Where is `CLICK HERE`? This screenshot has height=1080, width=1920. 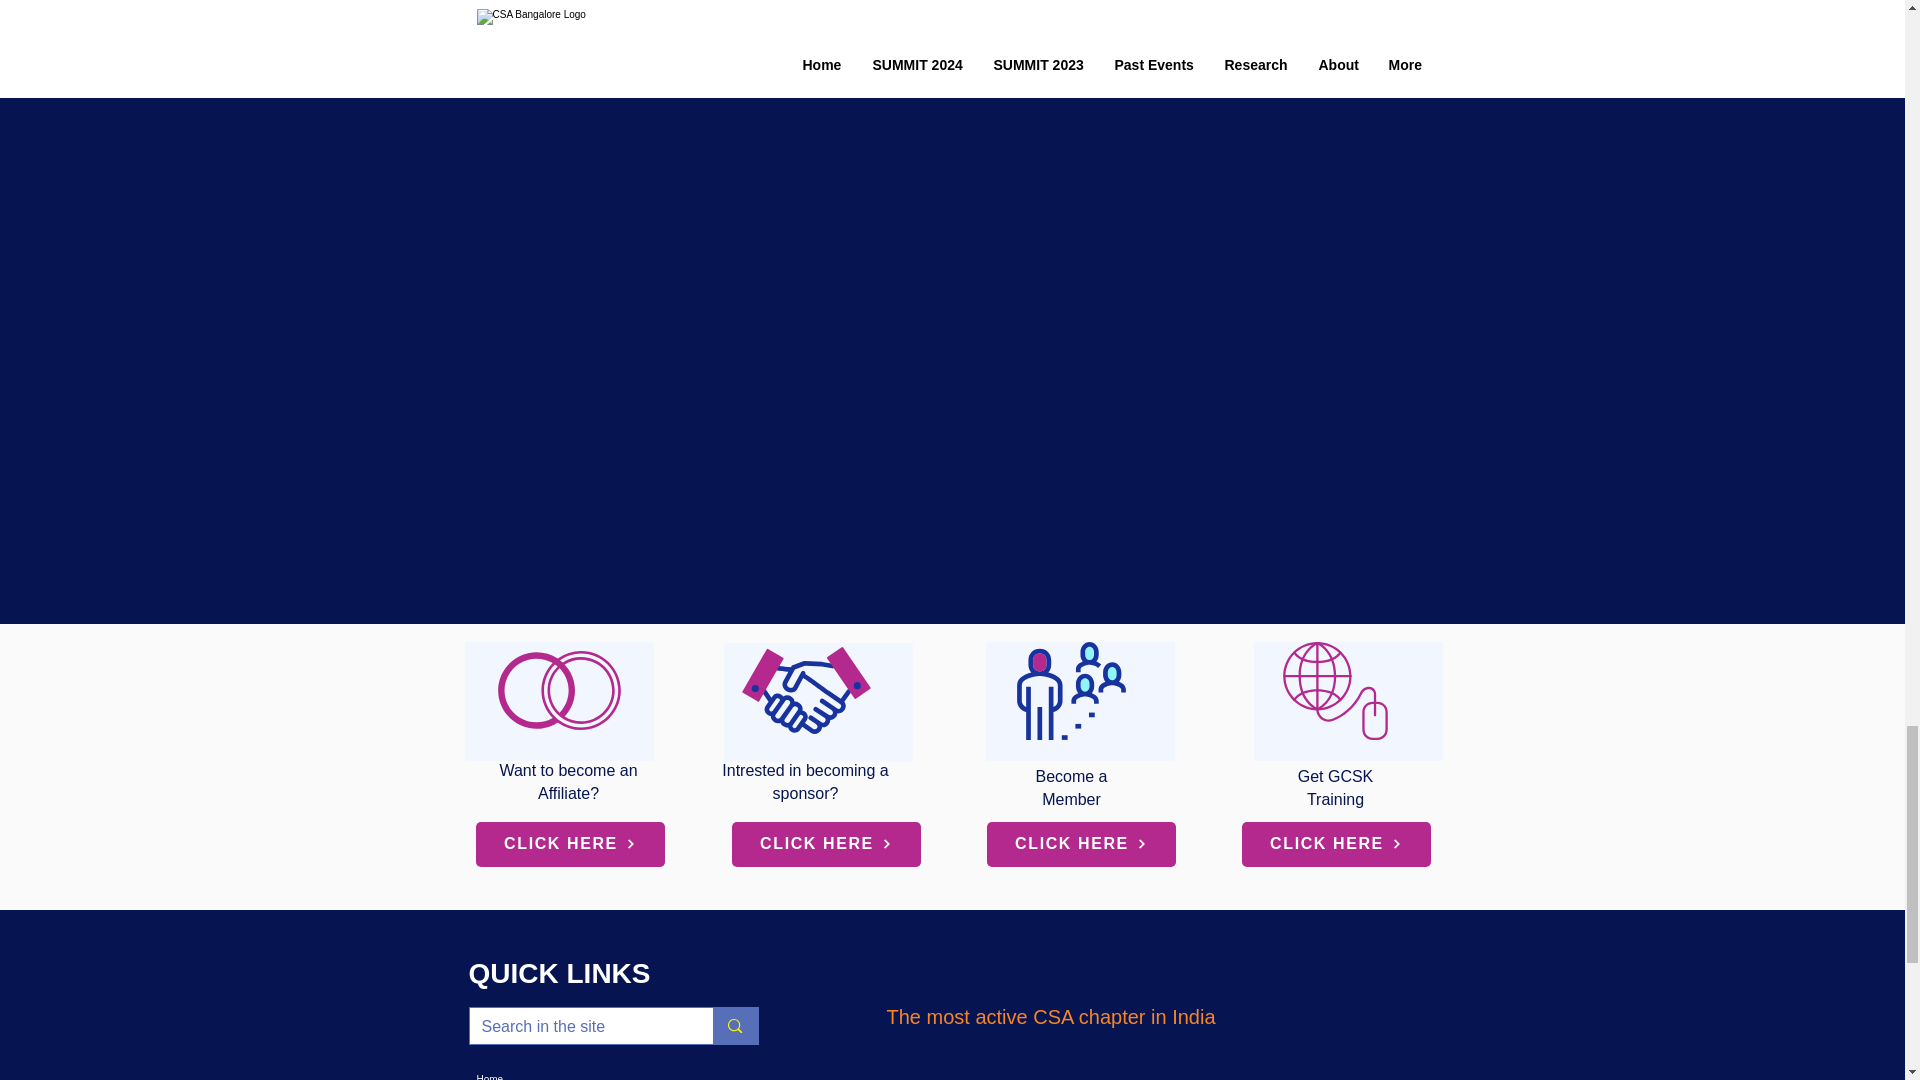
CLICK HERE is located at coordinates (826, 844).